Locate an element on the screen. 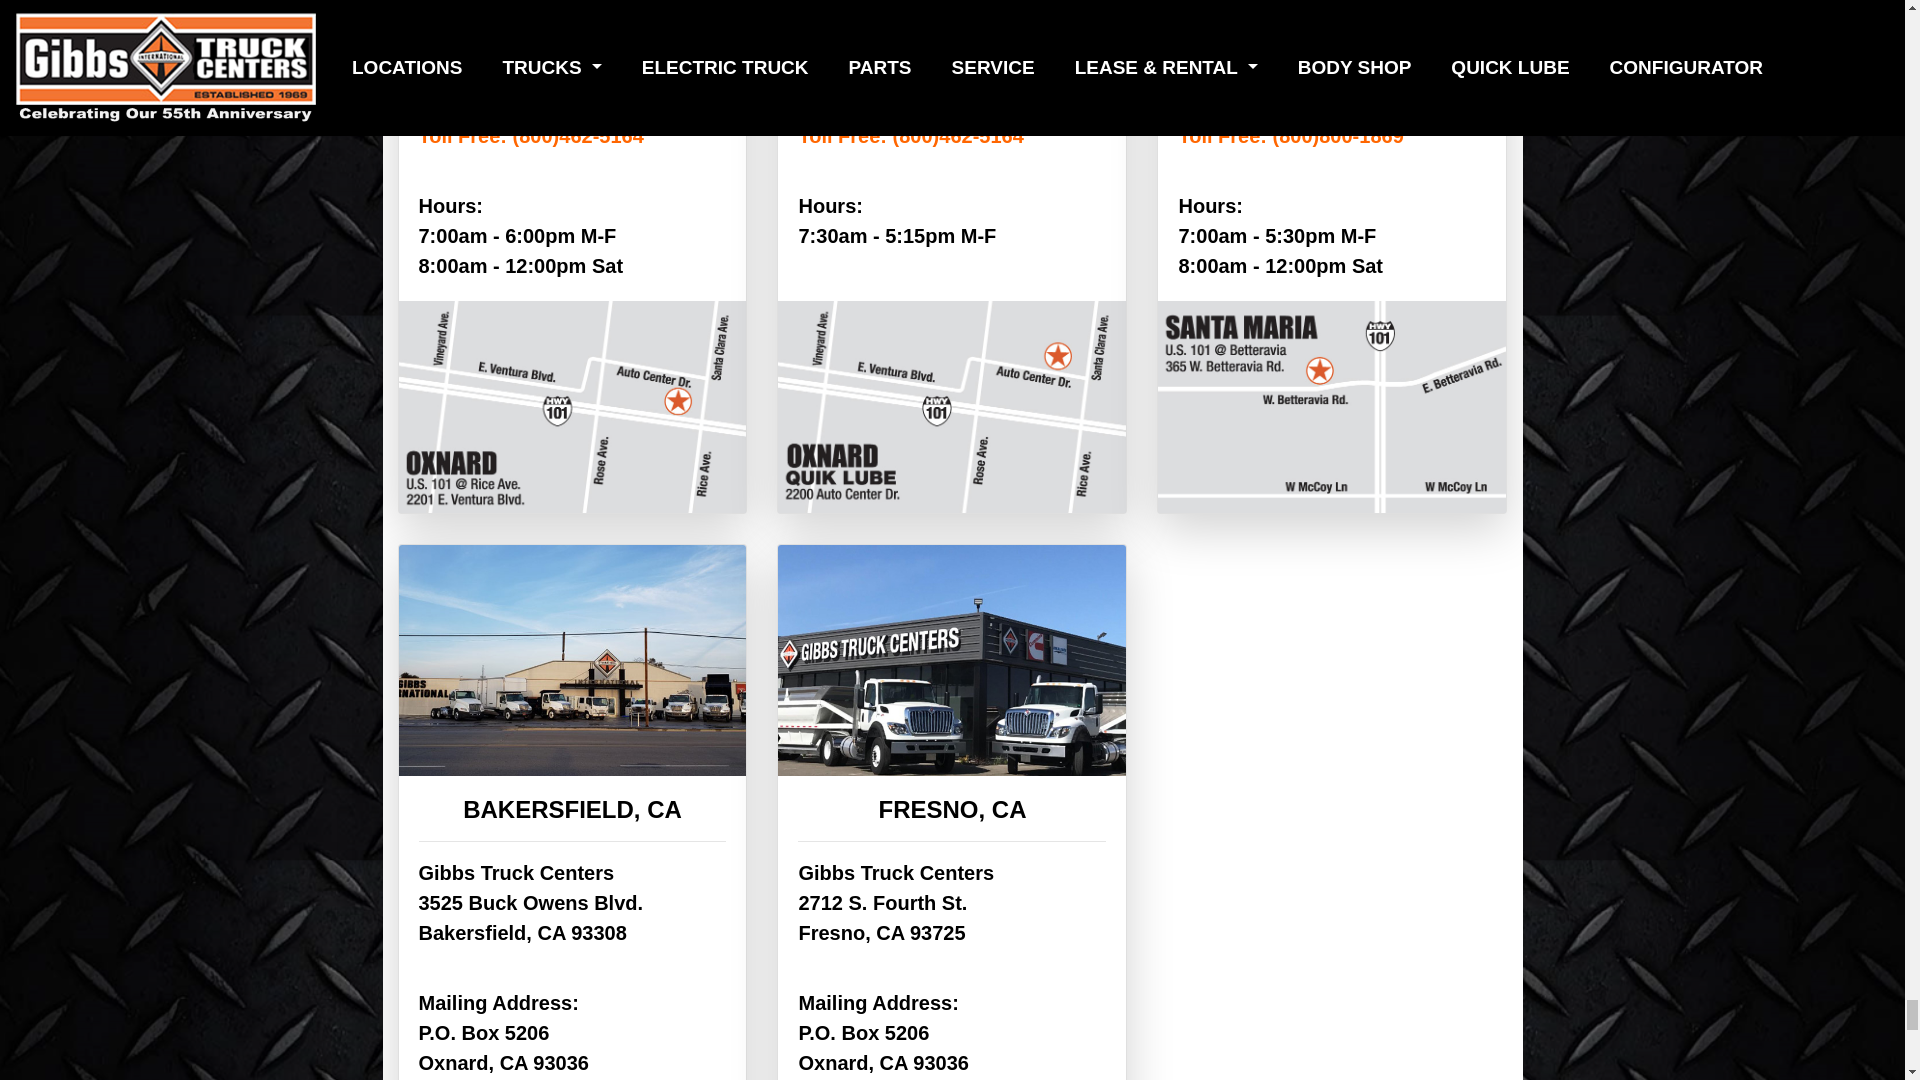 This screenshot has width=1920, height=1080. Hwy 101 at Betteravia Rd. is located at coordinates (1299, 8).